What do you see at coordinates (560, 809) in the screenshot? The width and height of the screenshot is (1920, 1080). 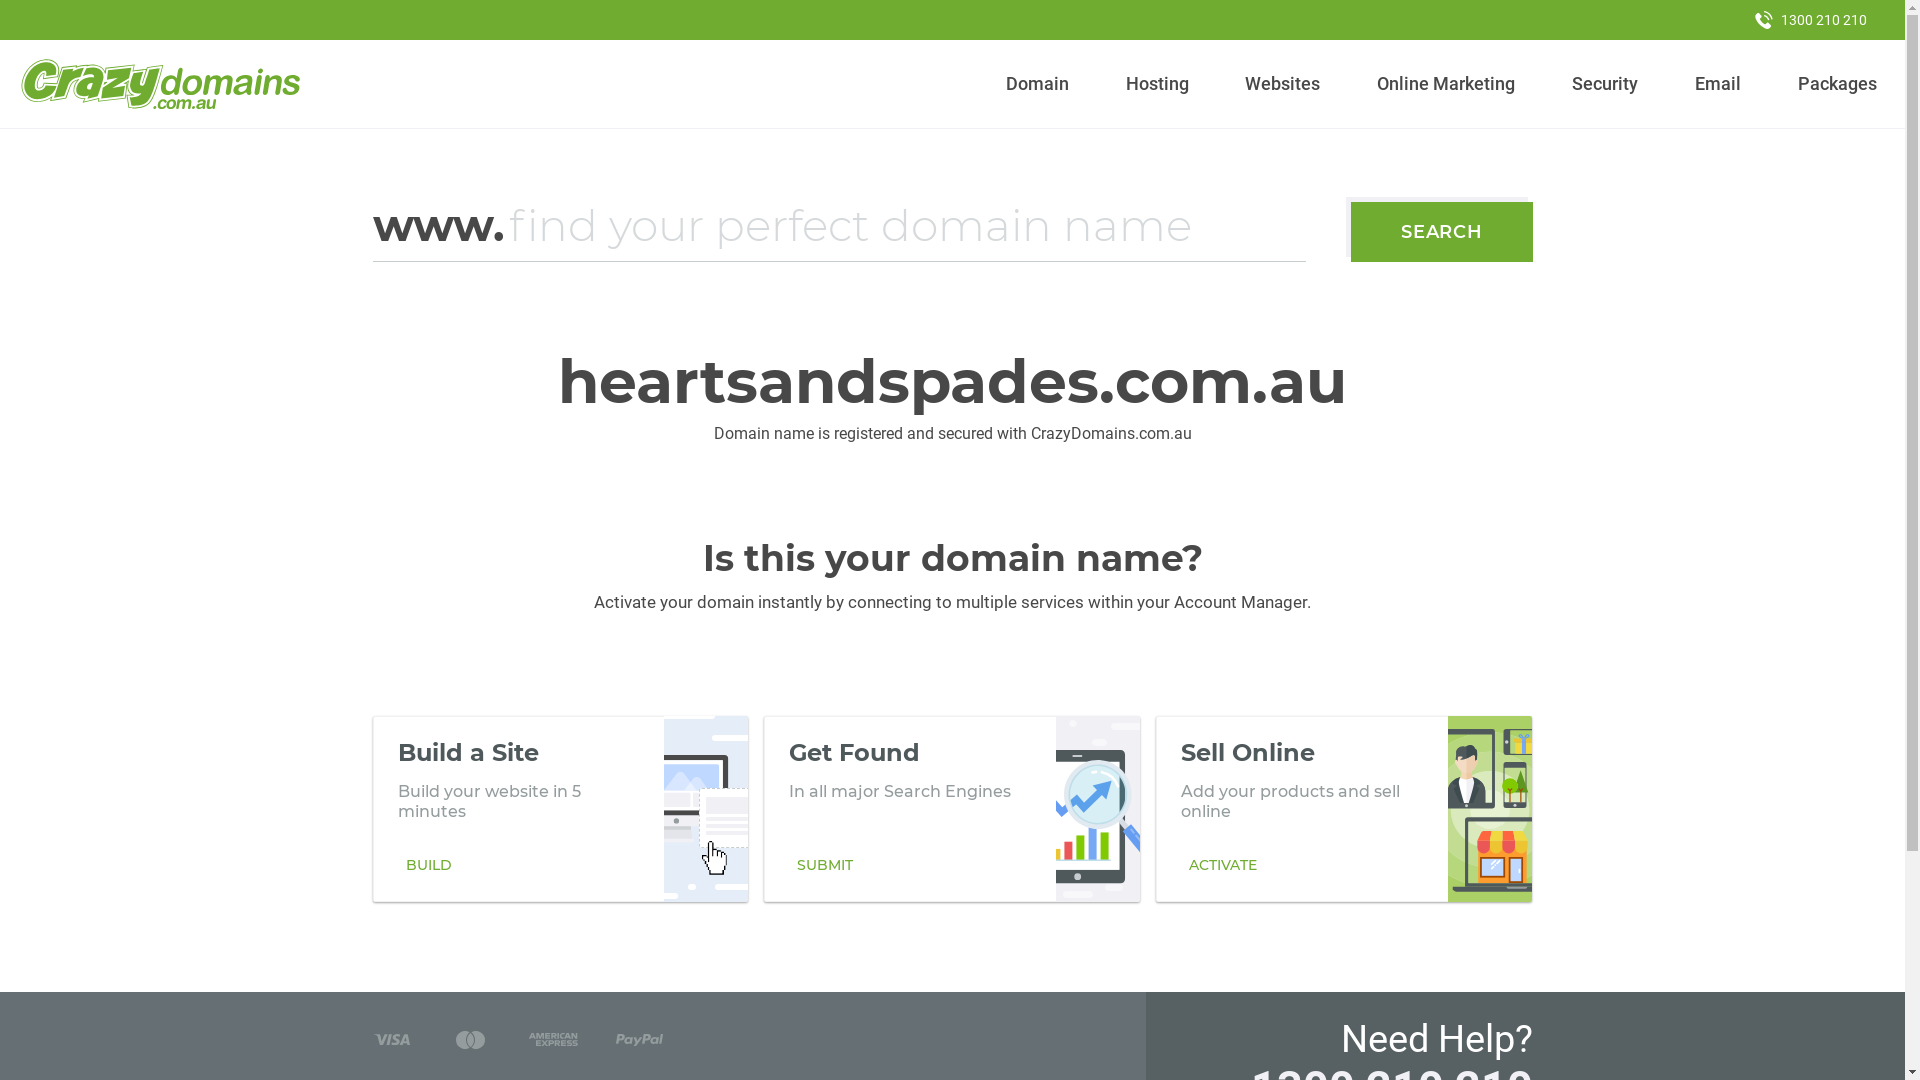 I see `Build a Site
Build your website in 5 minutes
BUILD` at bounding box center [560, 809].